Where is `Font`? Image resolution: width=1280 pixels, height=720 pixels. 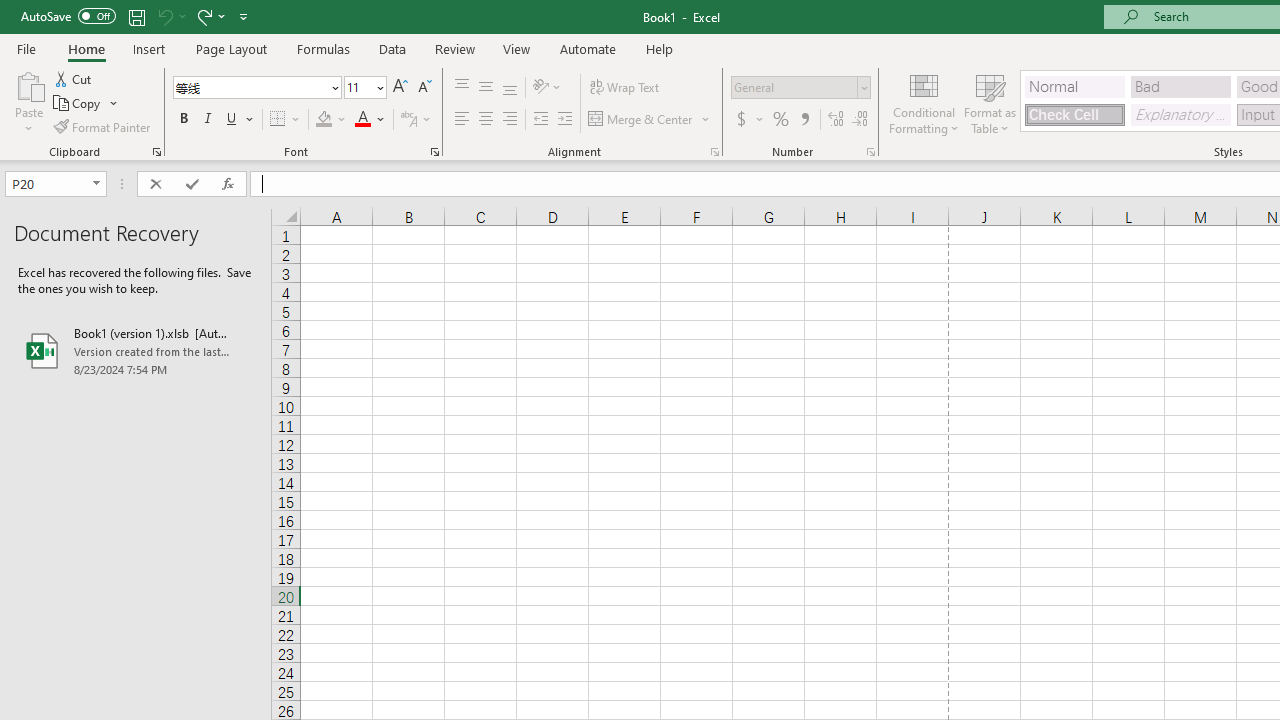
Font is located at coordinates (256, 88).